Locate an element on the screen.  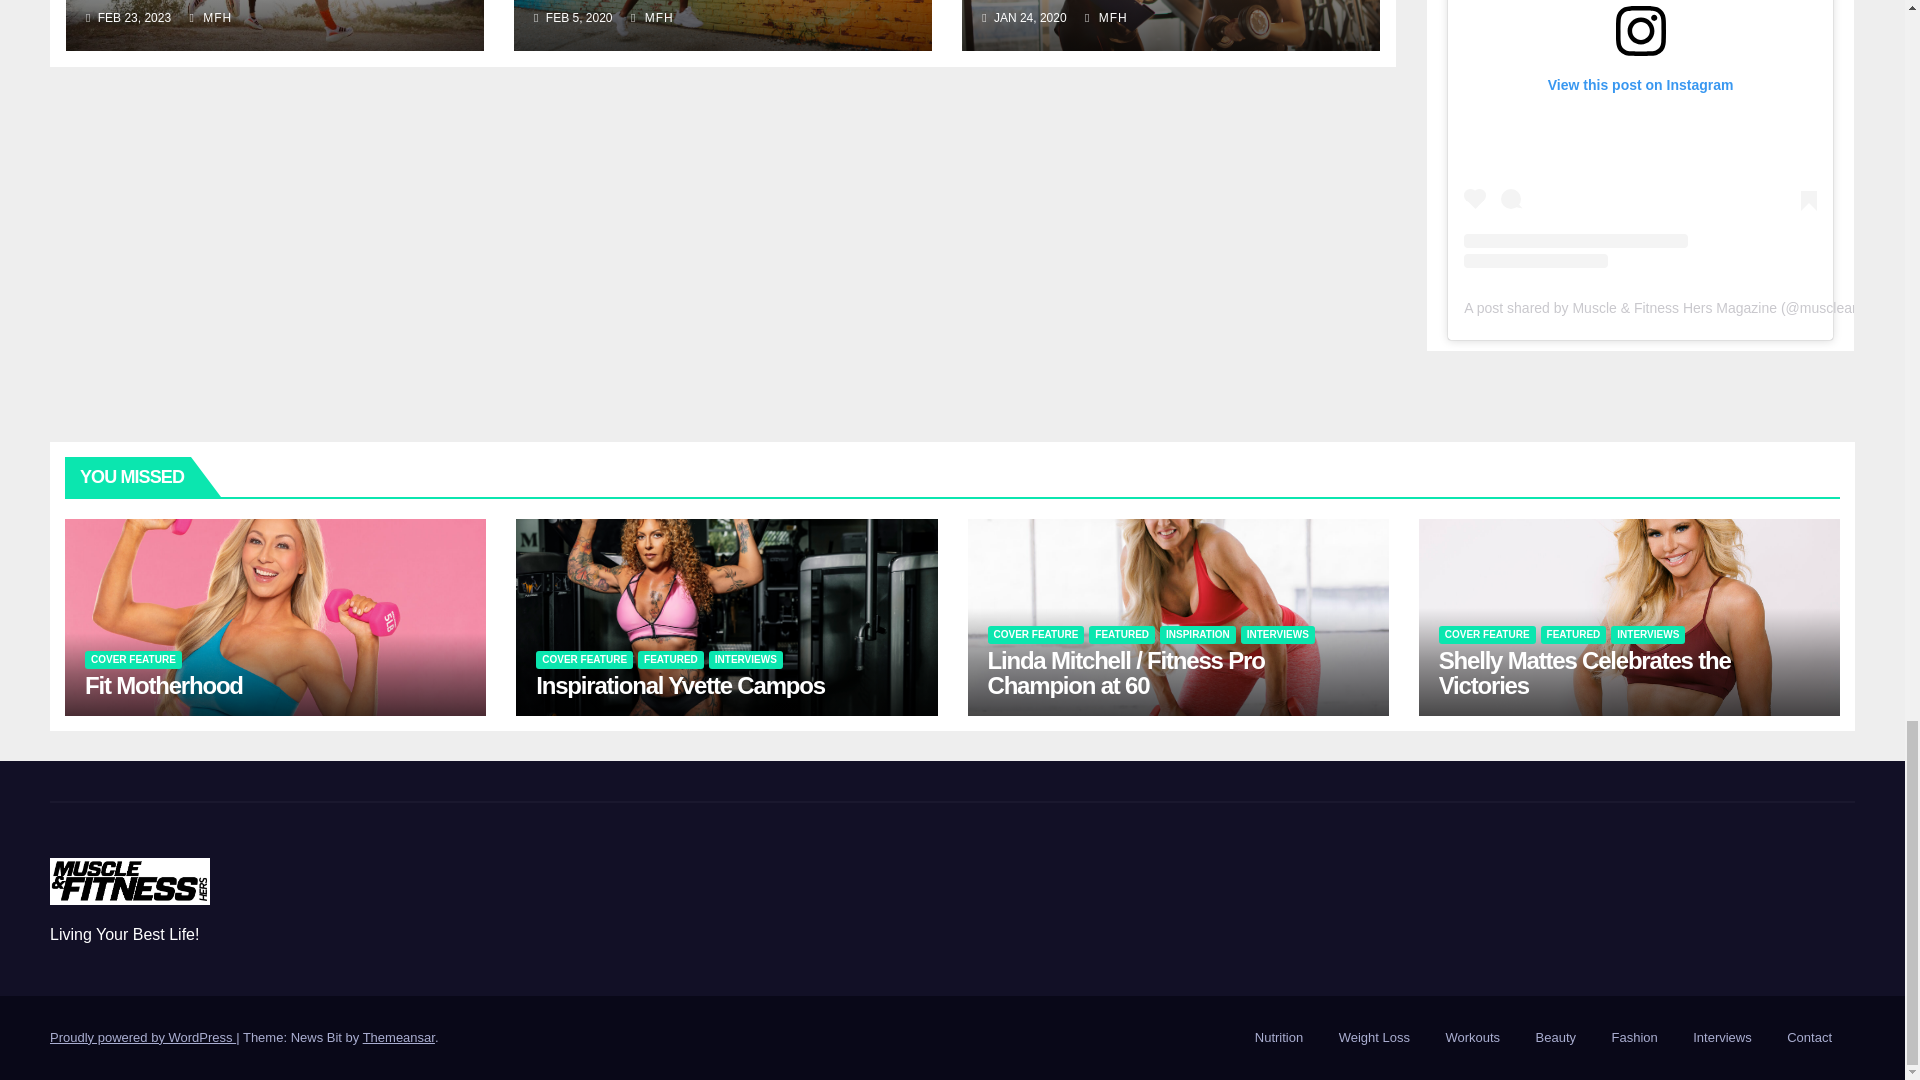
Nutrition is located at coordinates (1278, 1038).